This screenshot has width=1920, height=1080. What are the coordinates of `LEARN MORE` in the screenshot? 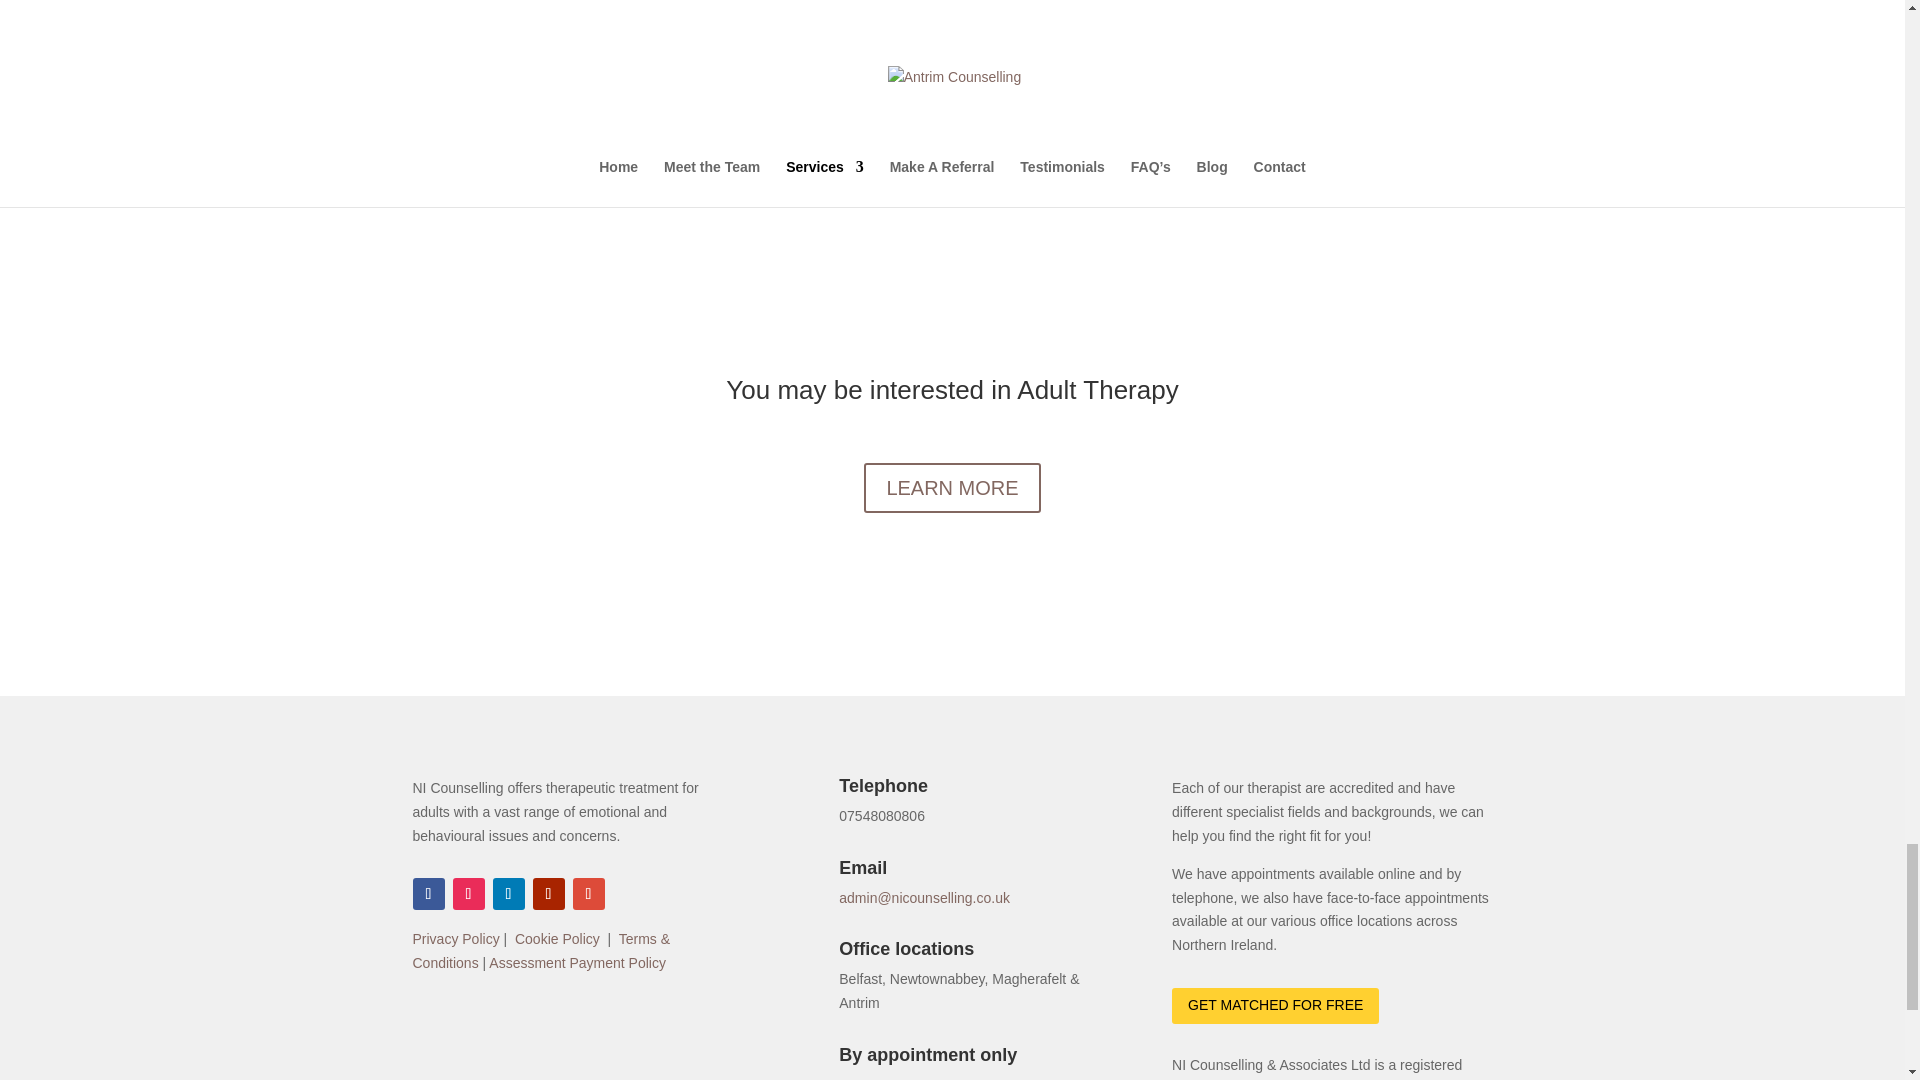 It's located at (952, 488).